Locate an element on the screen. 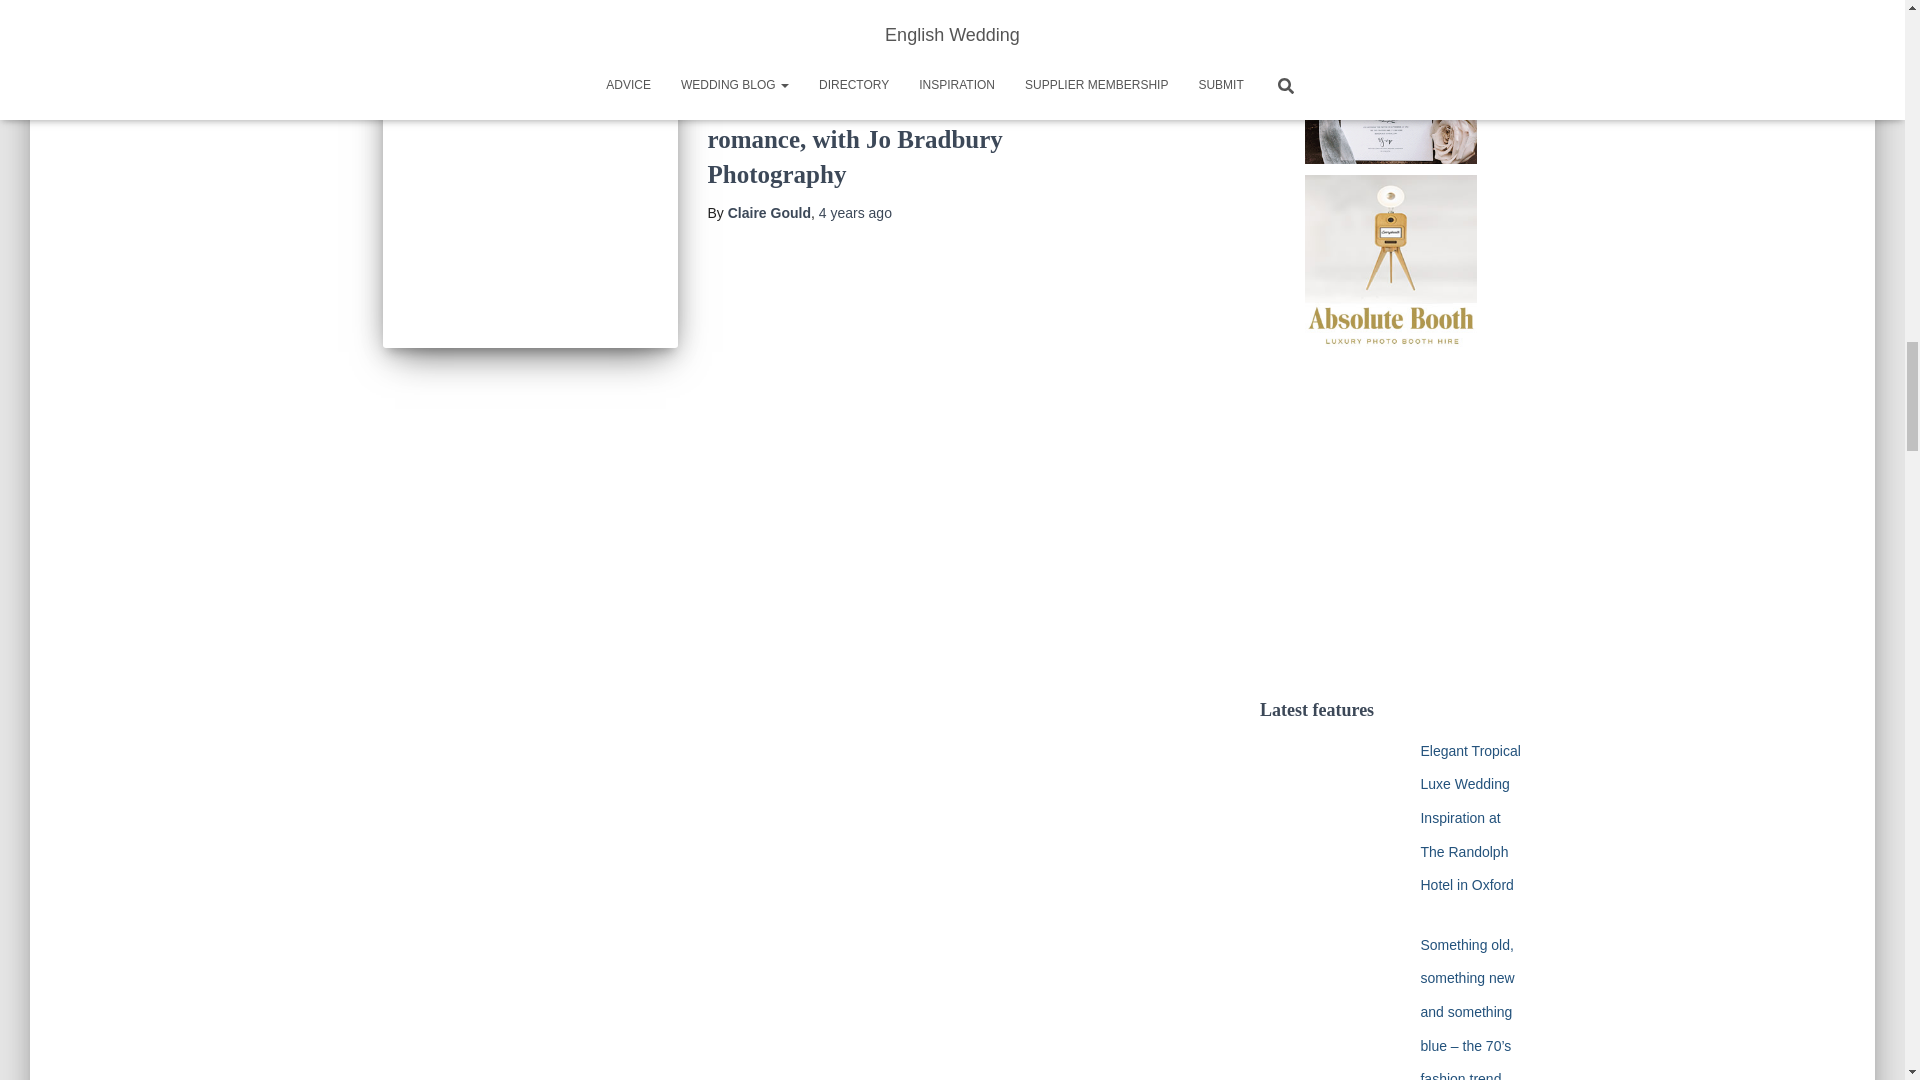  WEDDING BLOG is located at coordinates (755, 71).